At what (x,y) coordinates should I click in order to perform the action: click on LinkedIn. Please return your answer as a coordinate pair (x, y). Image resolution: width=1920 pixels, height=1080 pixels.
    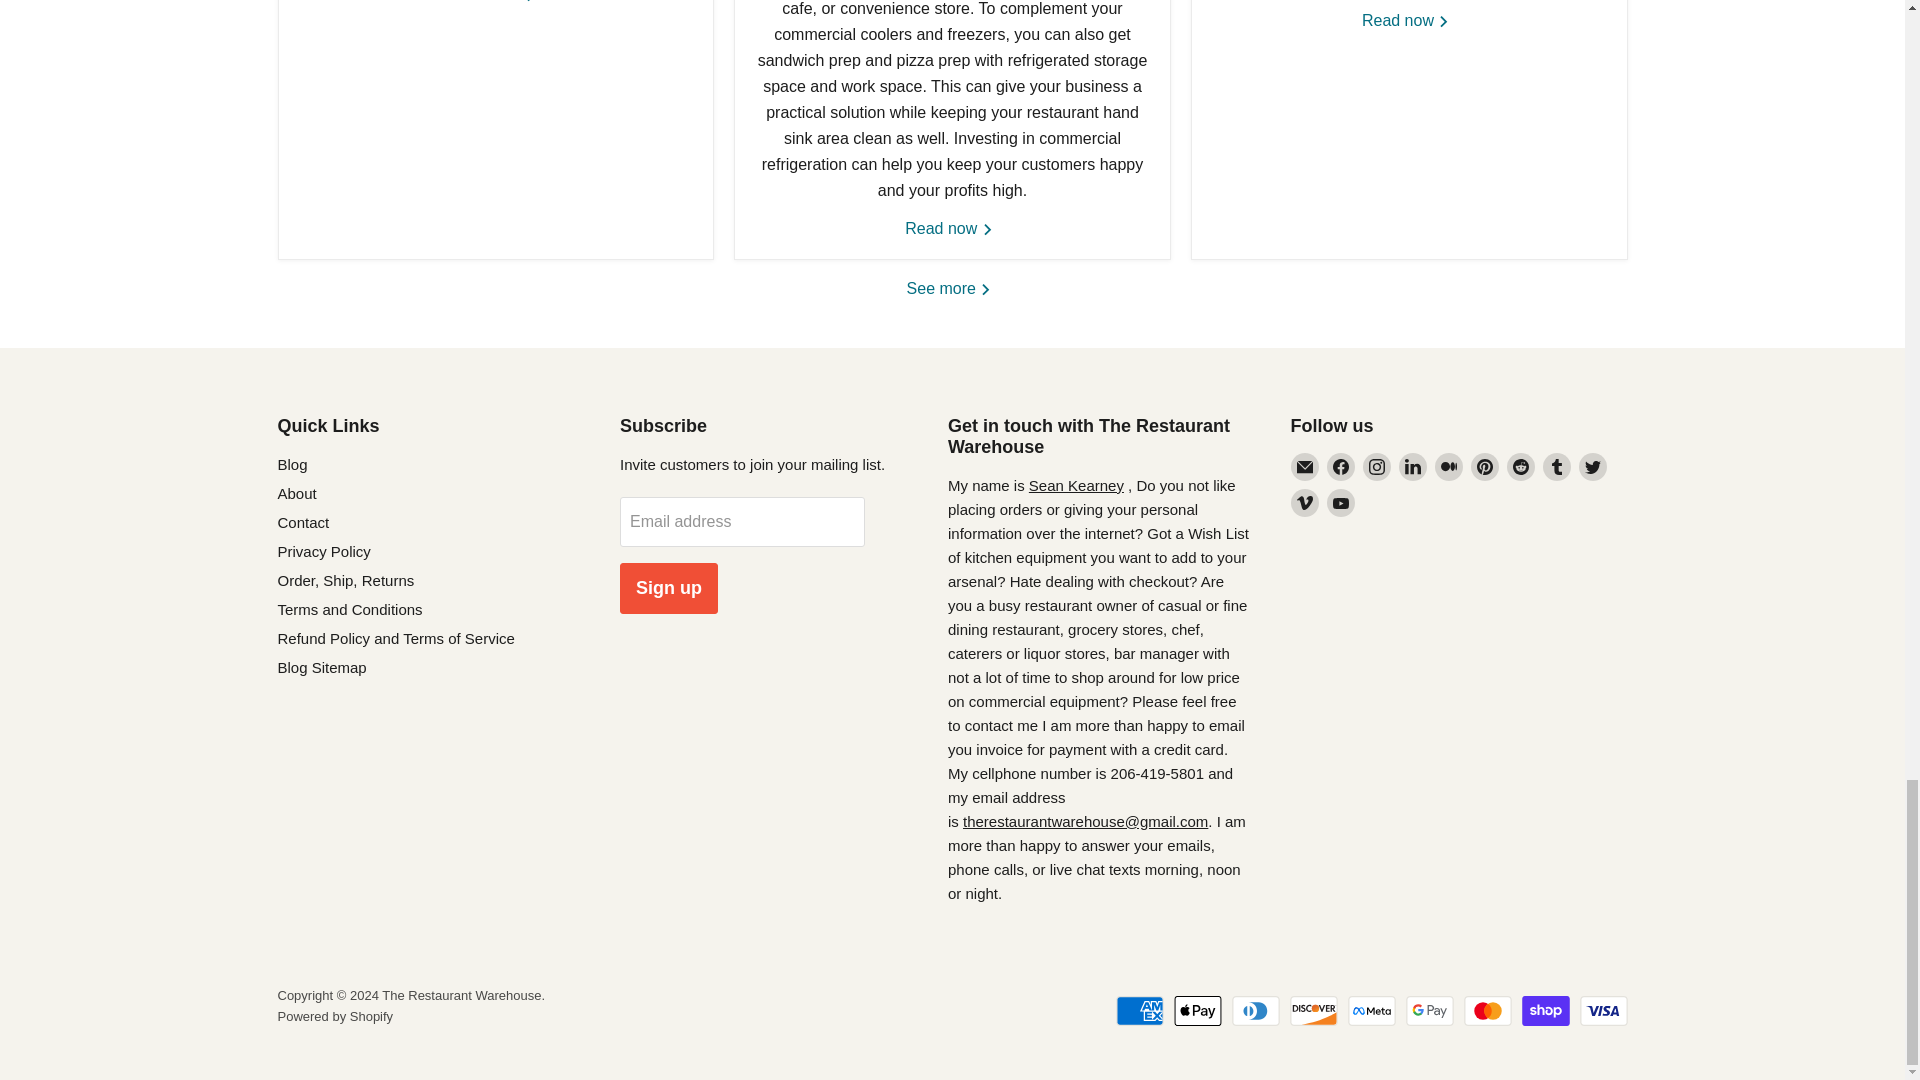
    Looking at the image, I should click on (1412, 466).